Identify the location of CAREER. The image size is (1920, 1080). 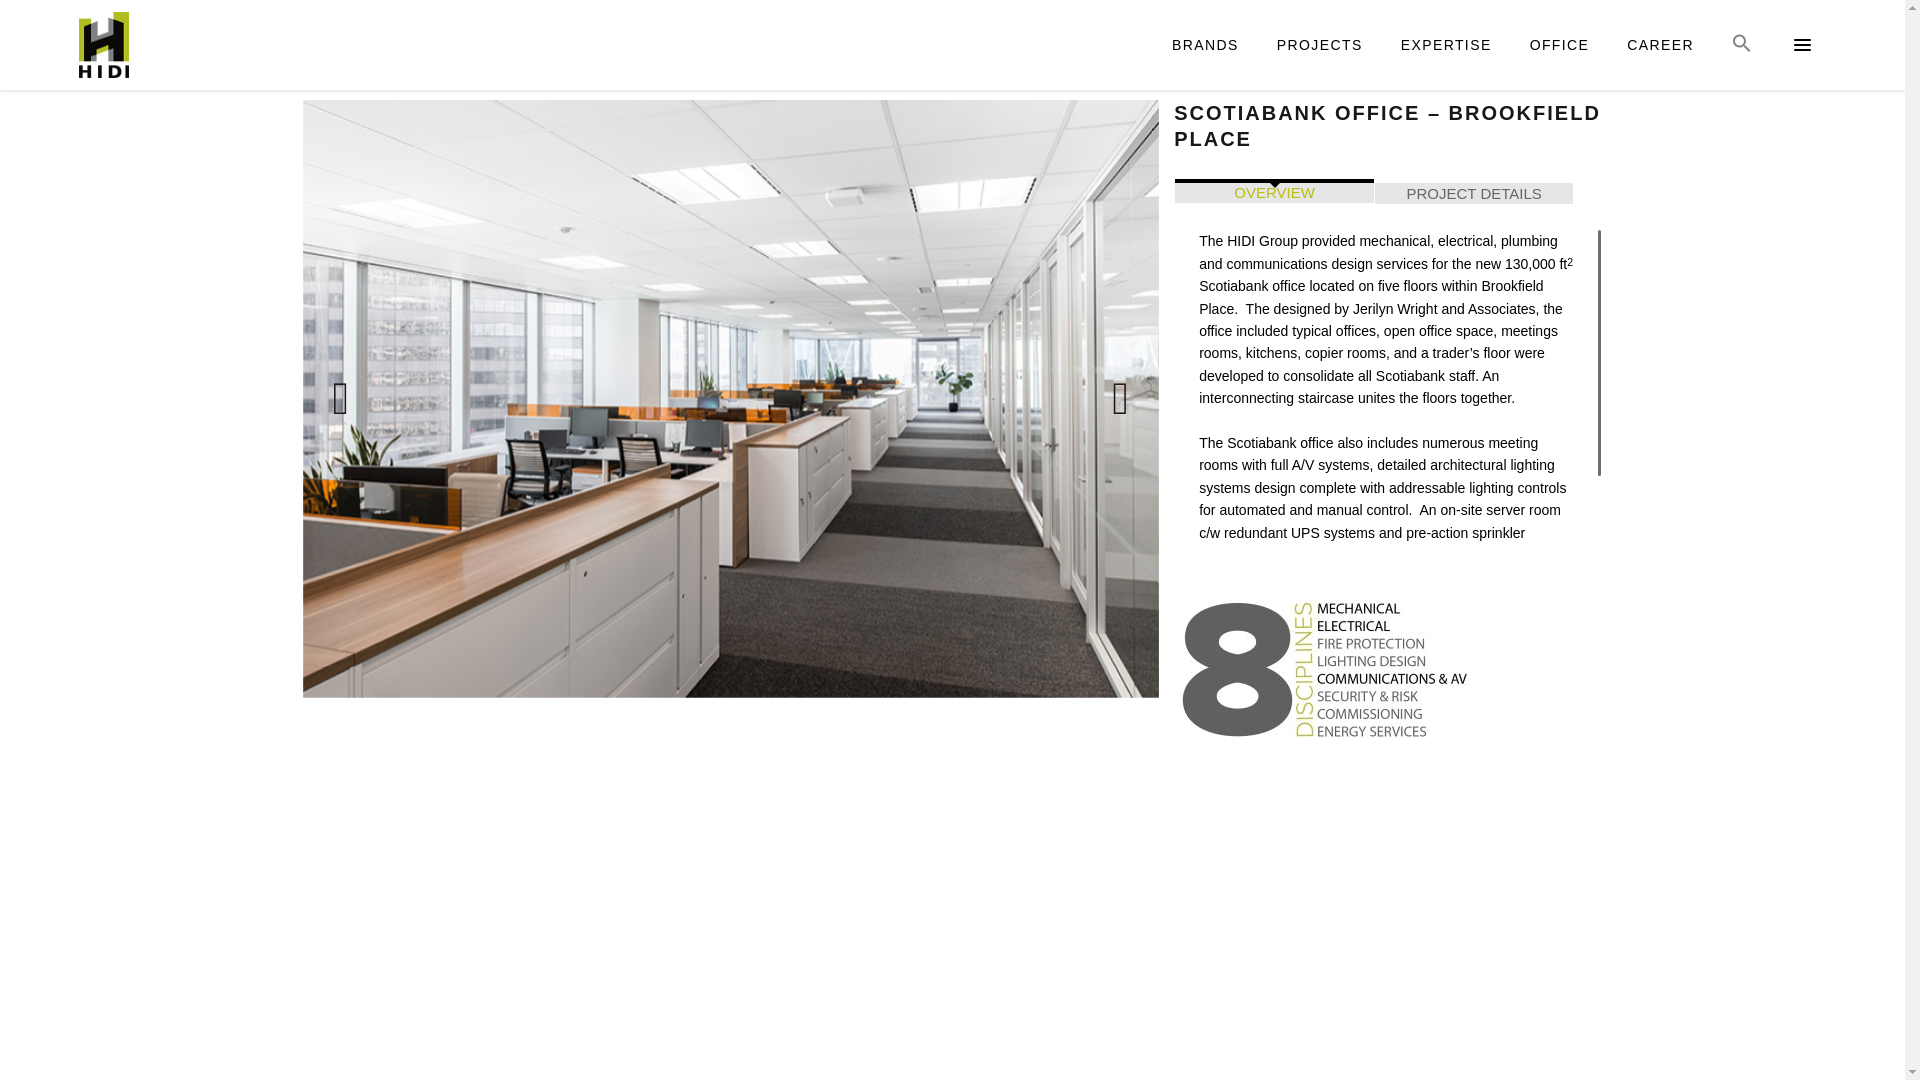
(1660, 44).